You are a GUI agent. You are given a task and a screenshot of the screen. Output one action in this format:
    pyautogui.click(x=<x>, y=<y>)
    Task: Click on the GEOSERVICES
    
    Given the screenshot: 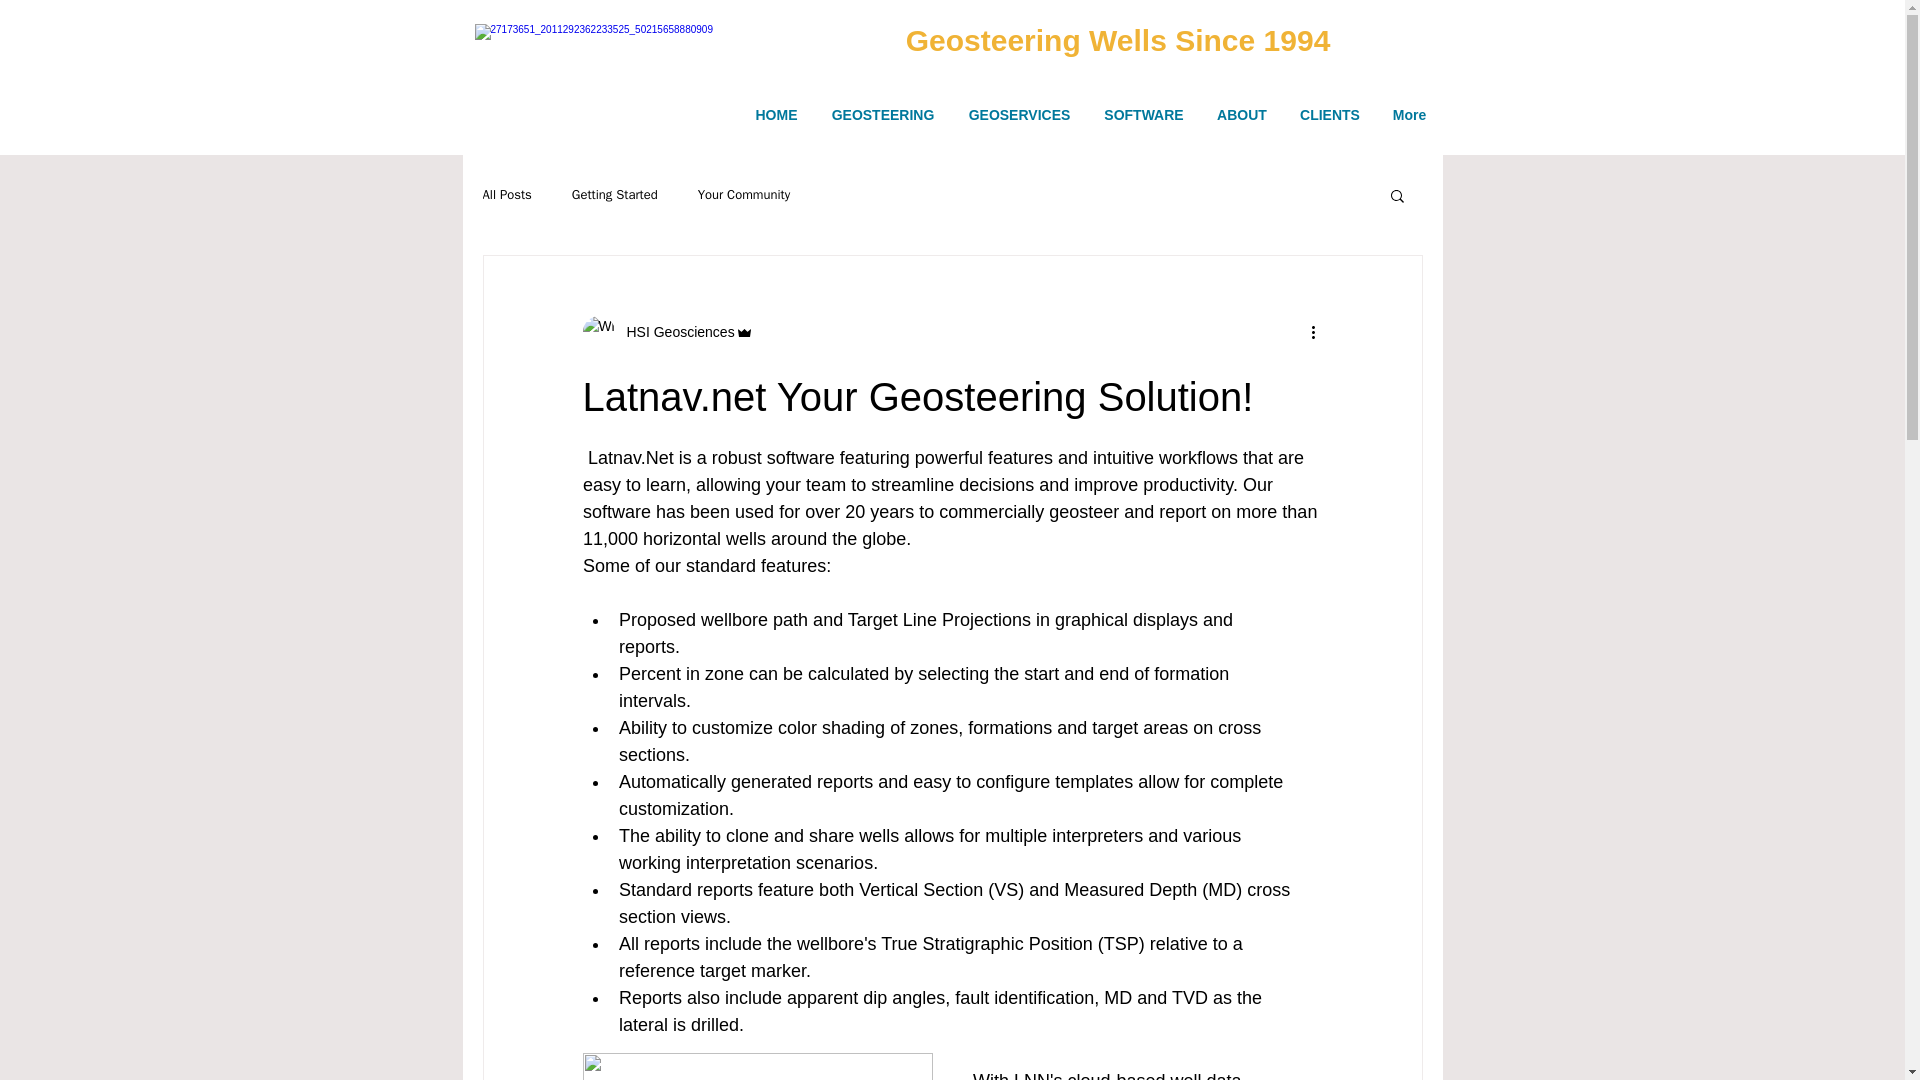 What is the action you would take?
    pyautogui.click(x=1020, y=115)
    